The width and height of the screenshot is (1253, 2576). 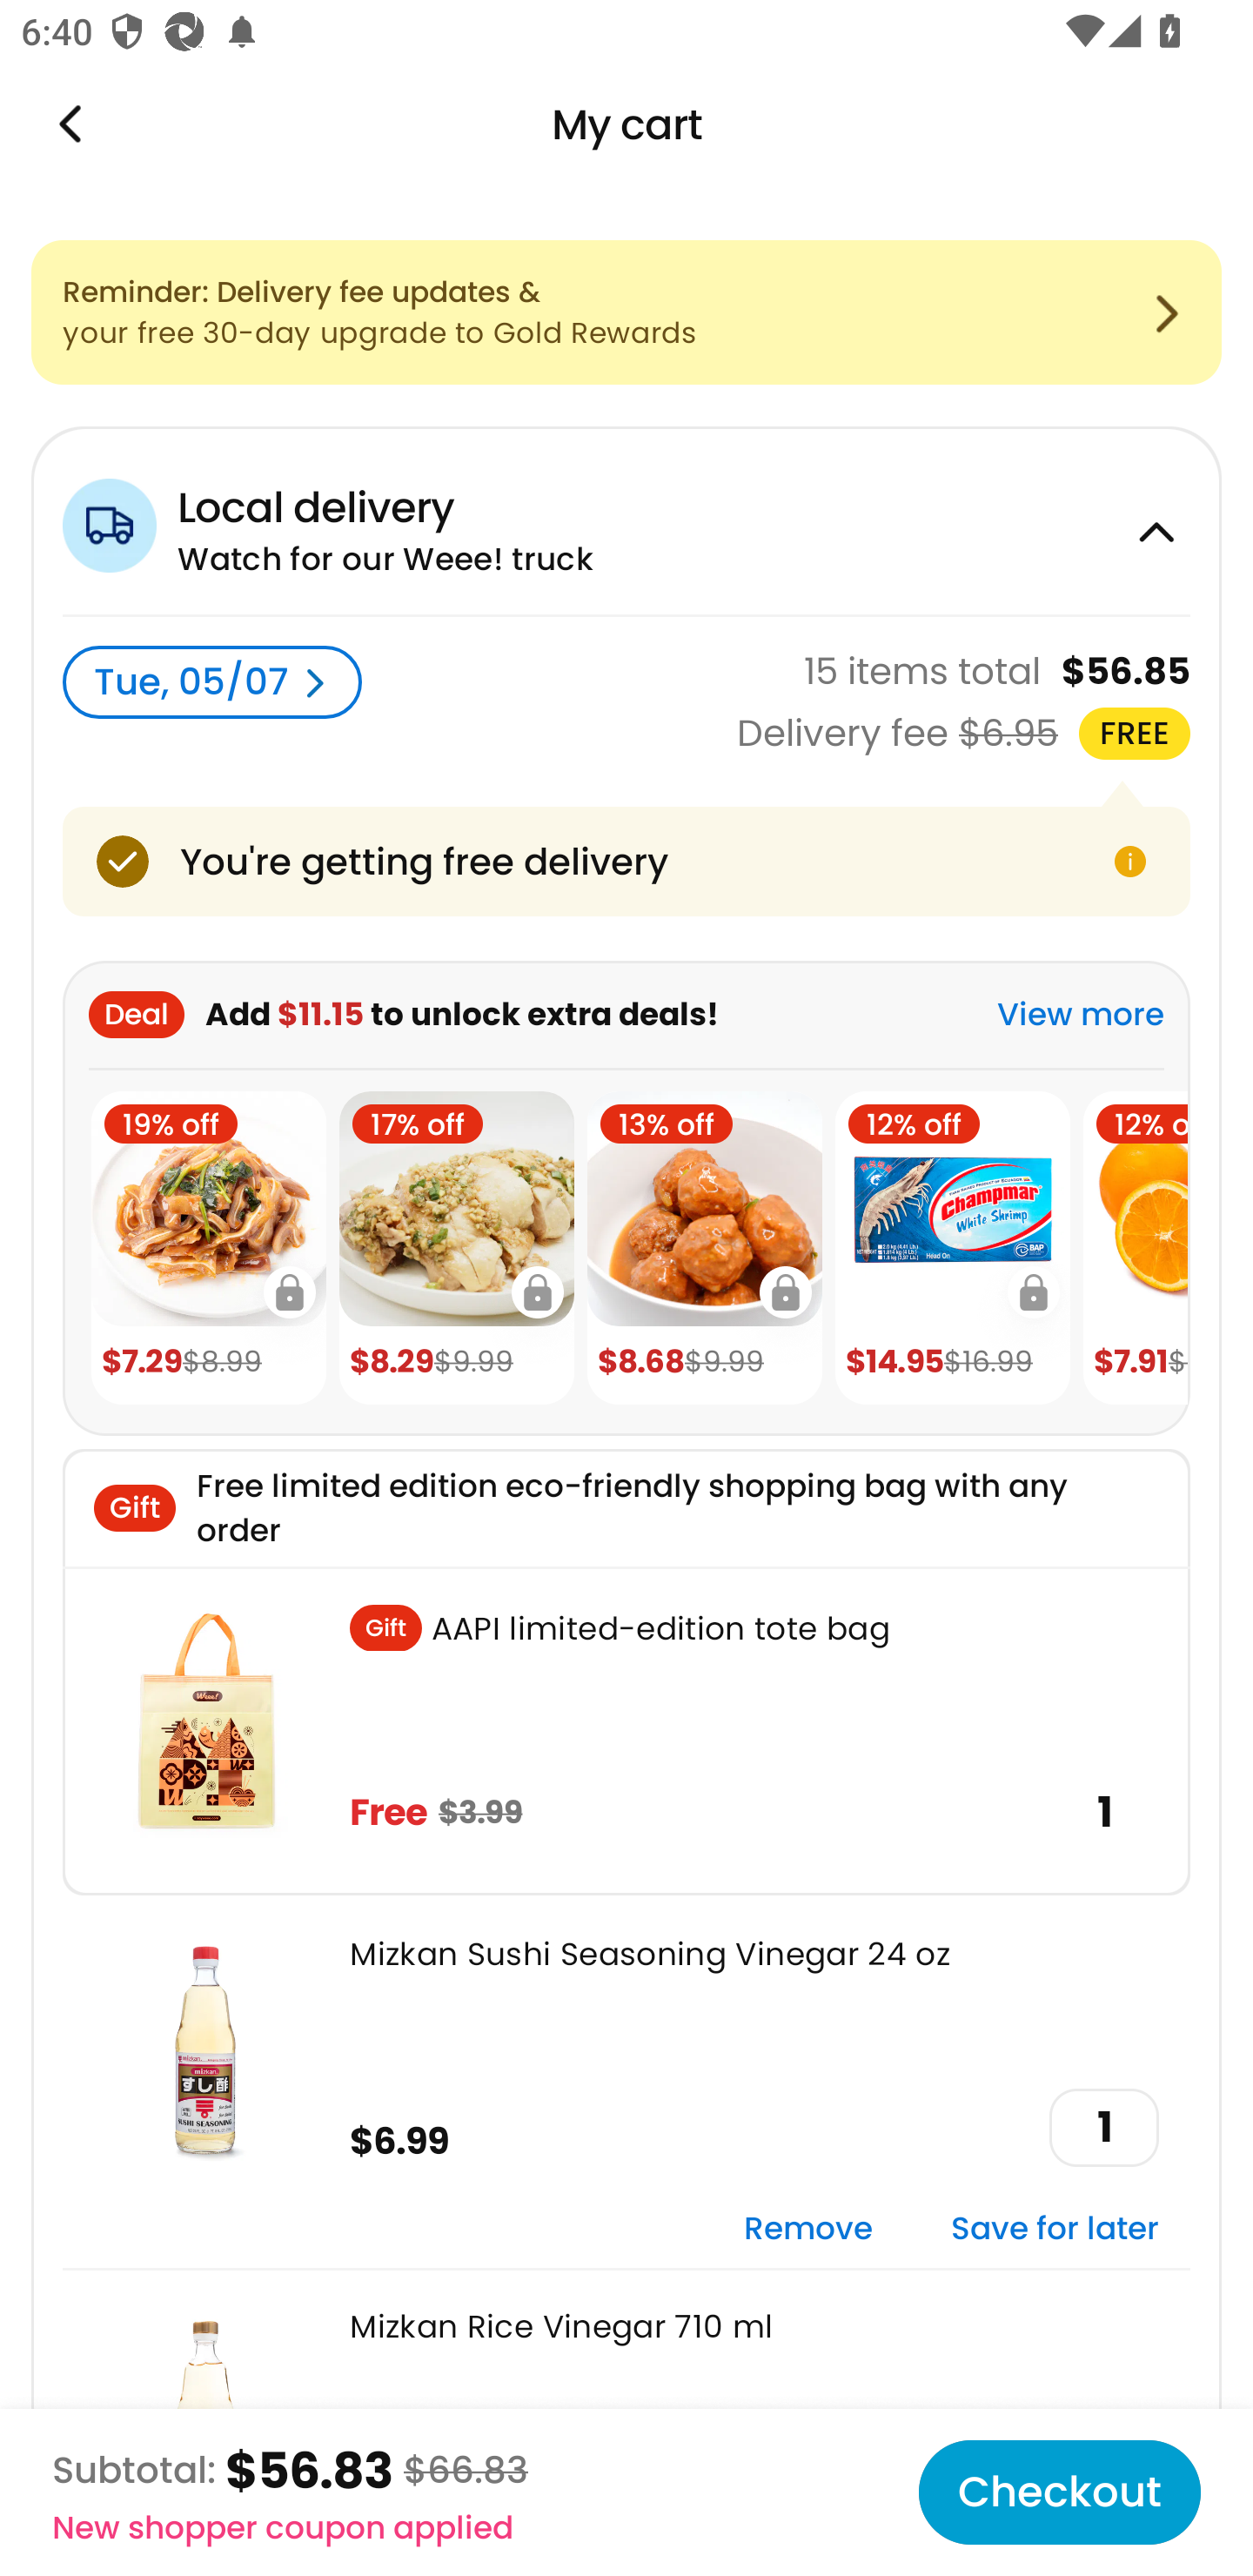 What do you see at coordinates (1059, 2492) in the screenshot?
I see `Checkout` at bounding box center [1059, 2492].